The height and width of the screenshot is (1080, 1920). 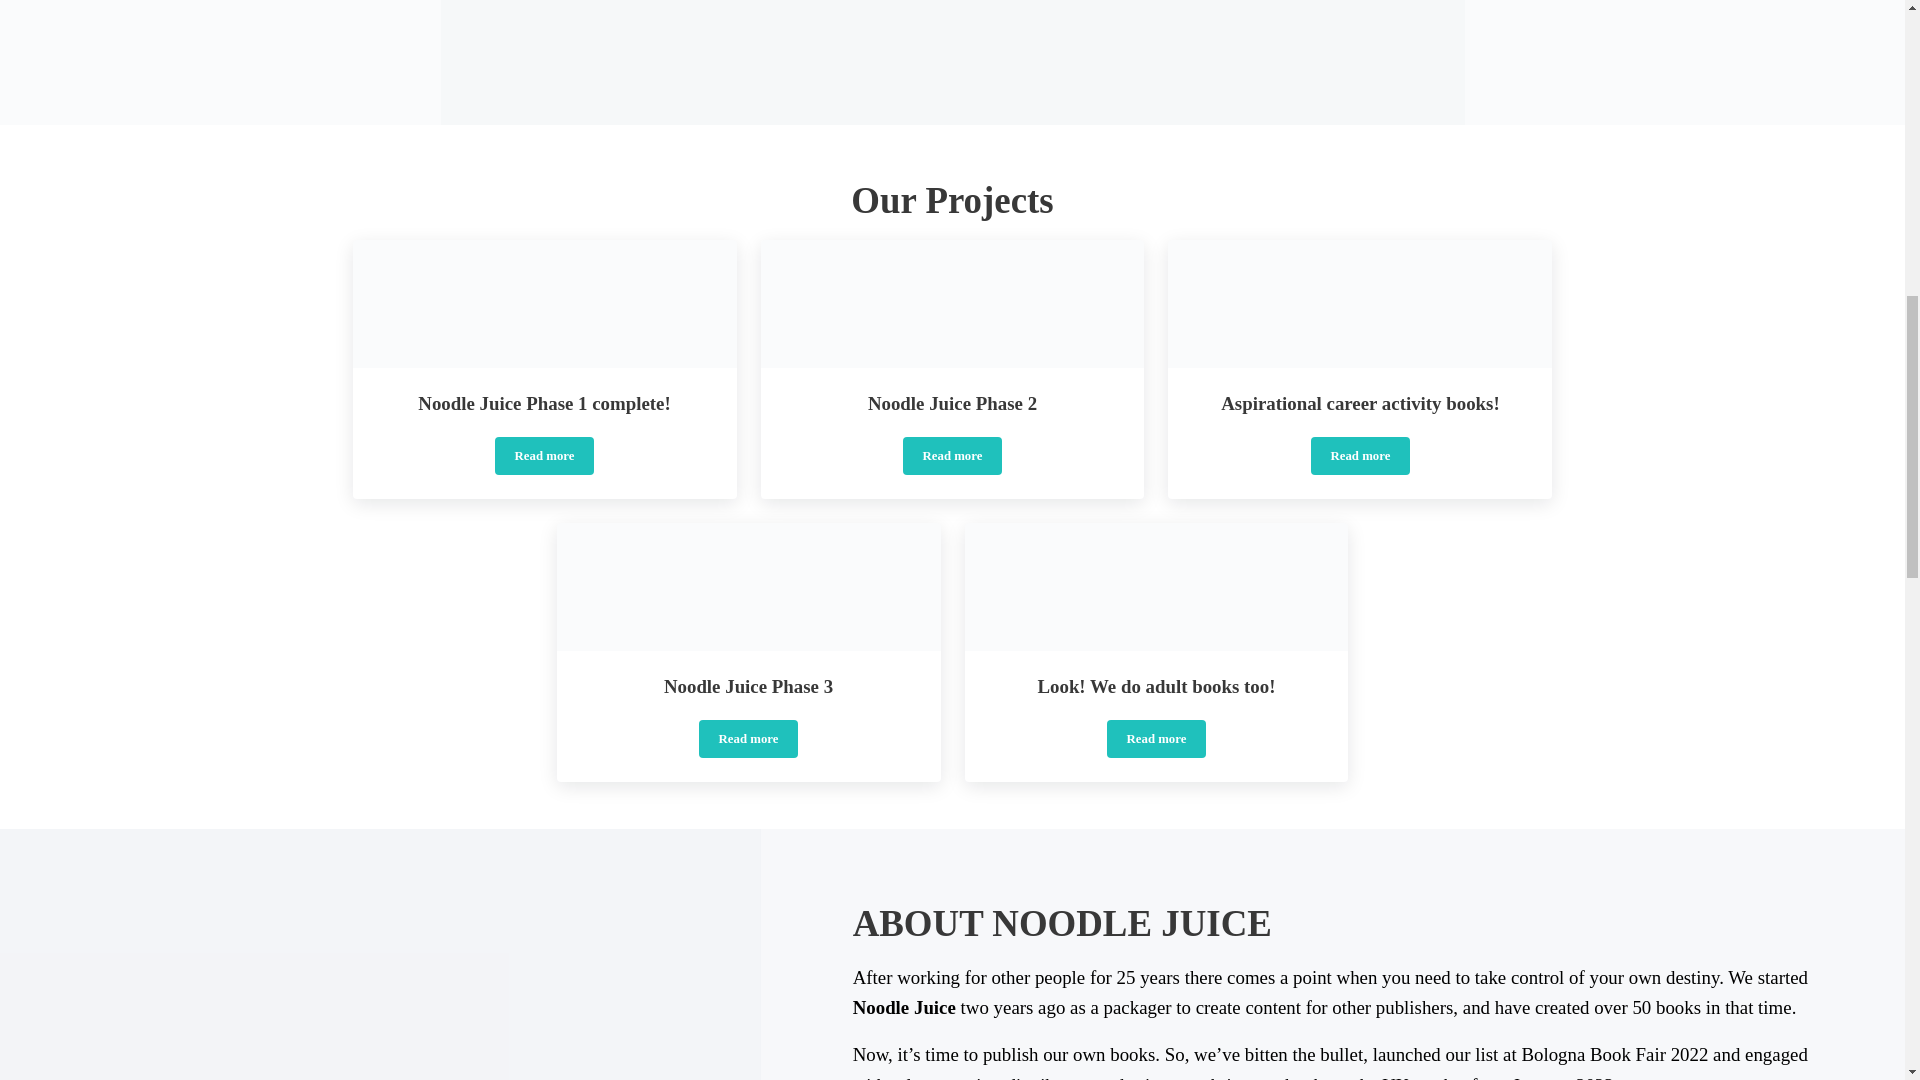 What do you see at coordinates (953, 403) in the screenshot?
I see `Aspirational career activity books!` at bounding box center [953, 403].